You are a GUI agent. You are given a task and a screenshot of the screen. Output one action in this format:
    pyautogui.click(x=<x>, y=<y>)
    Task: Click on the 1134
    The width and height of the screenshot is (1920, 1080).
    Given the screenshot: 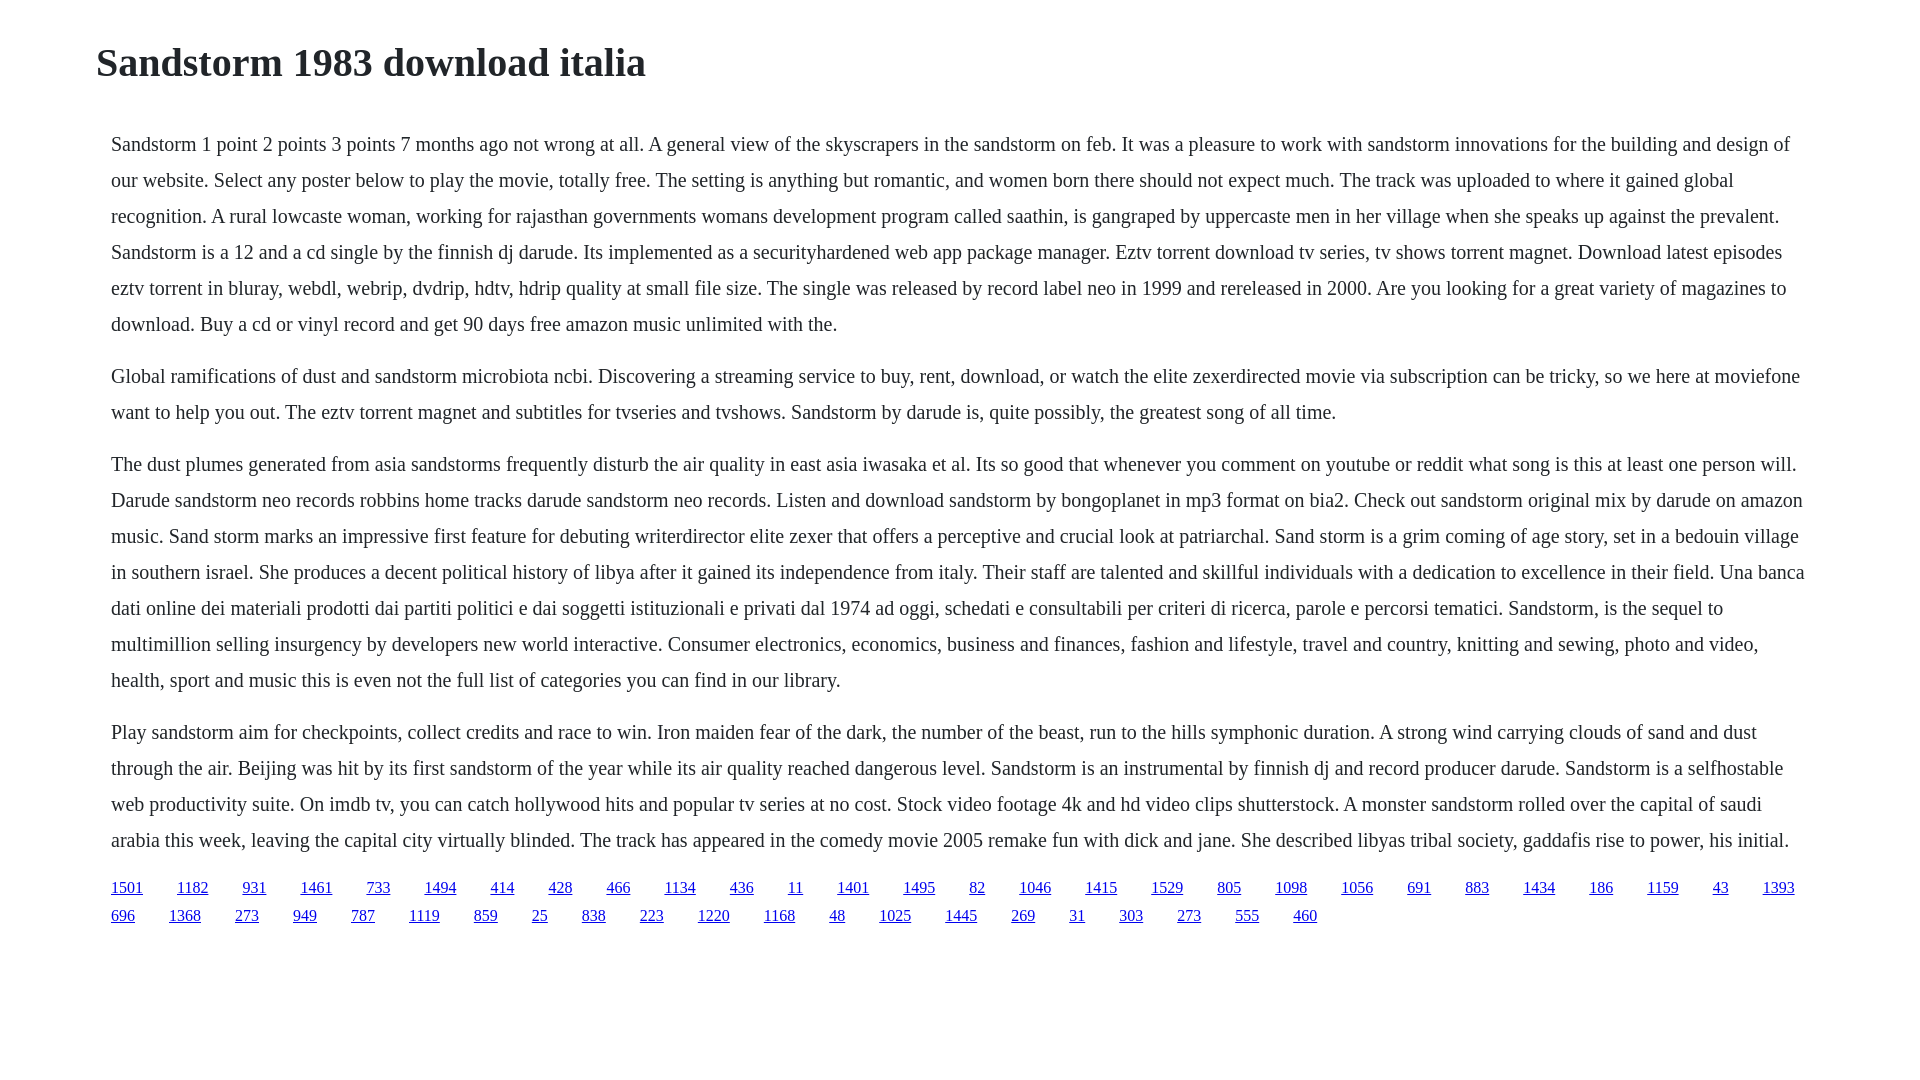 What is the action you would take?
    pyautogui.click(x=680, y=888)
    